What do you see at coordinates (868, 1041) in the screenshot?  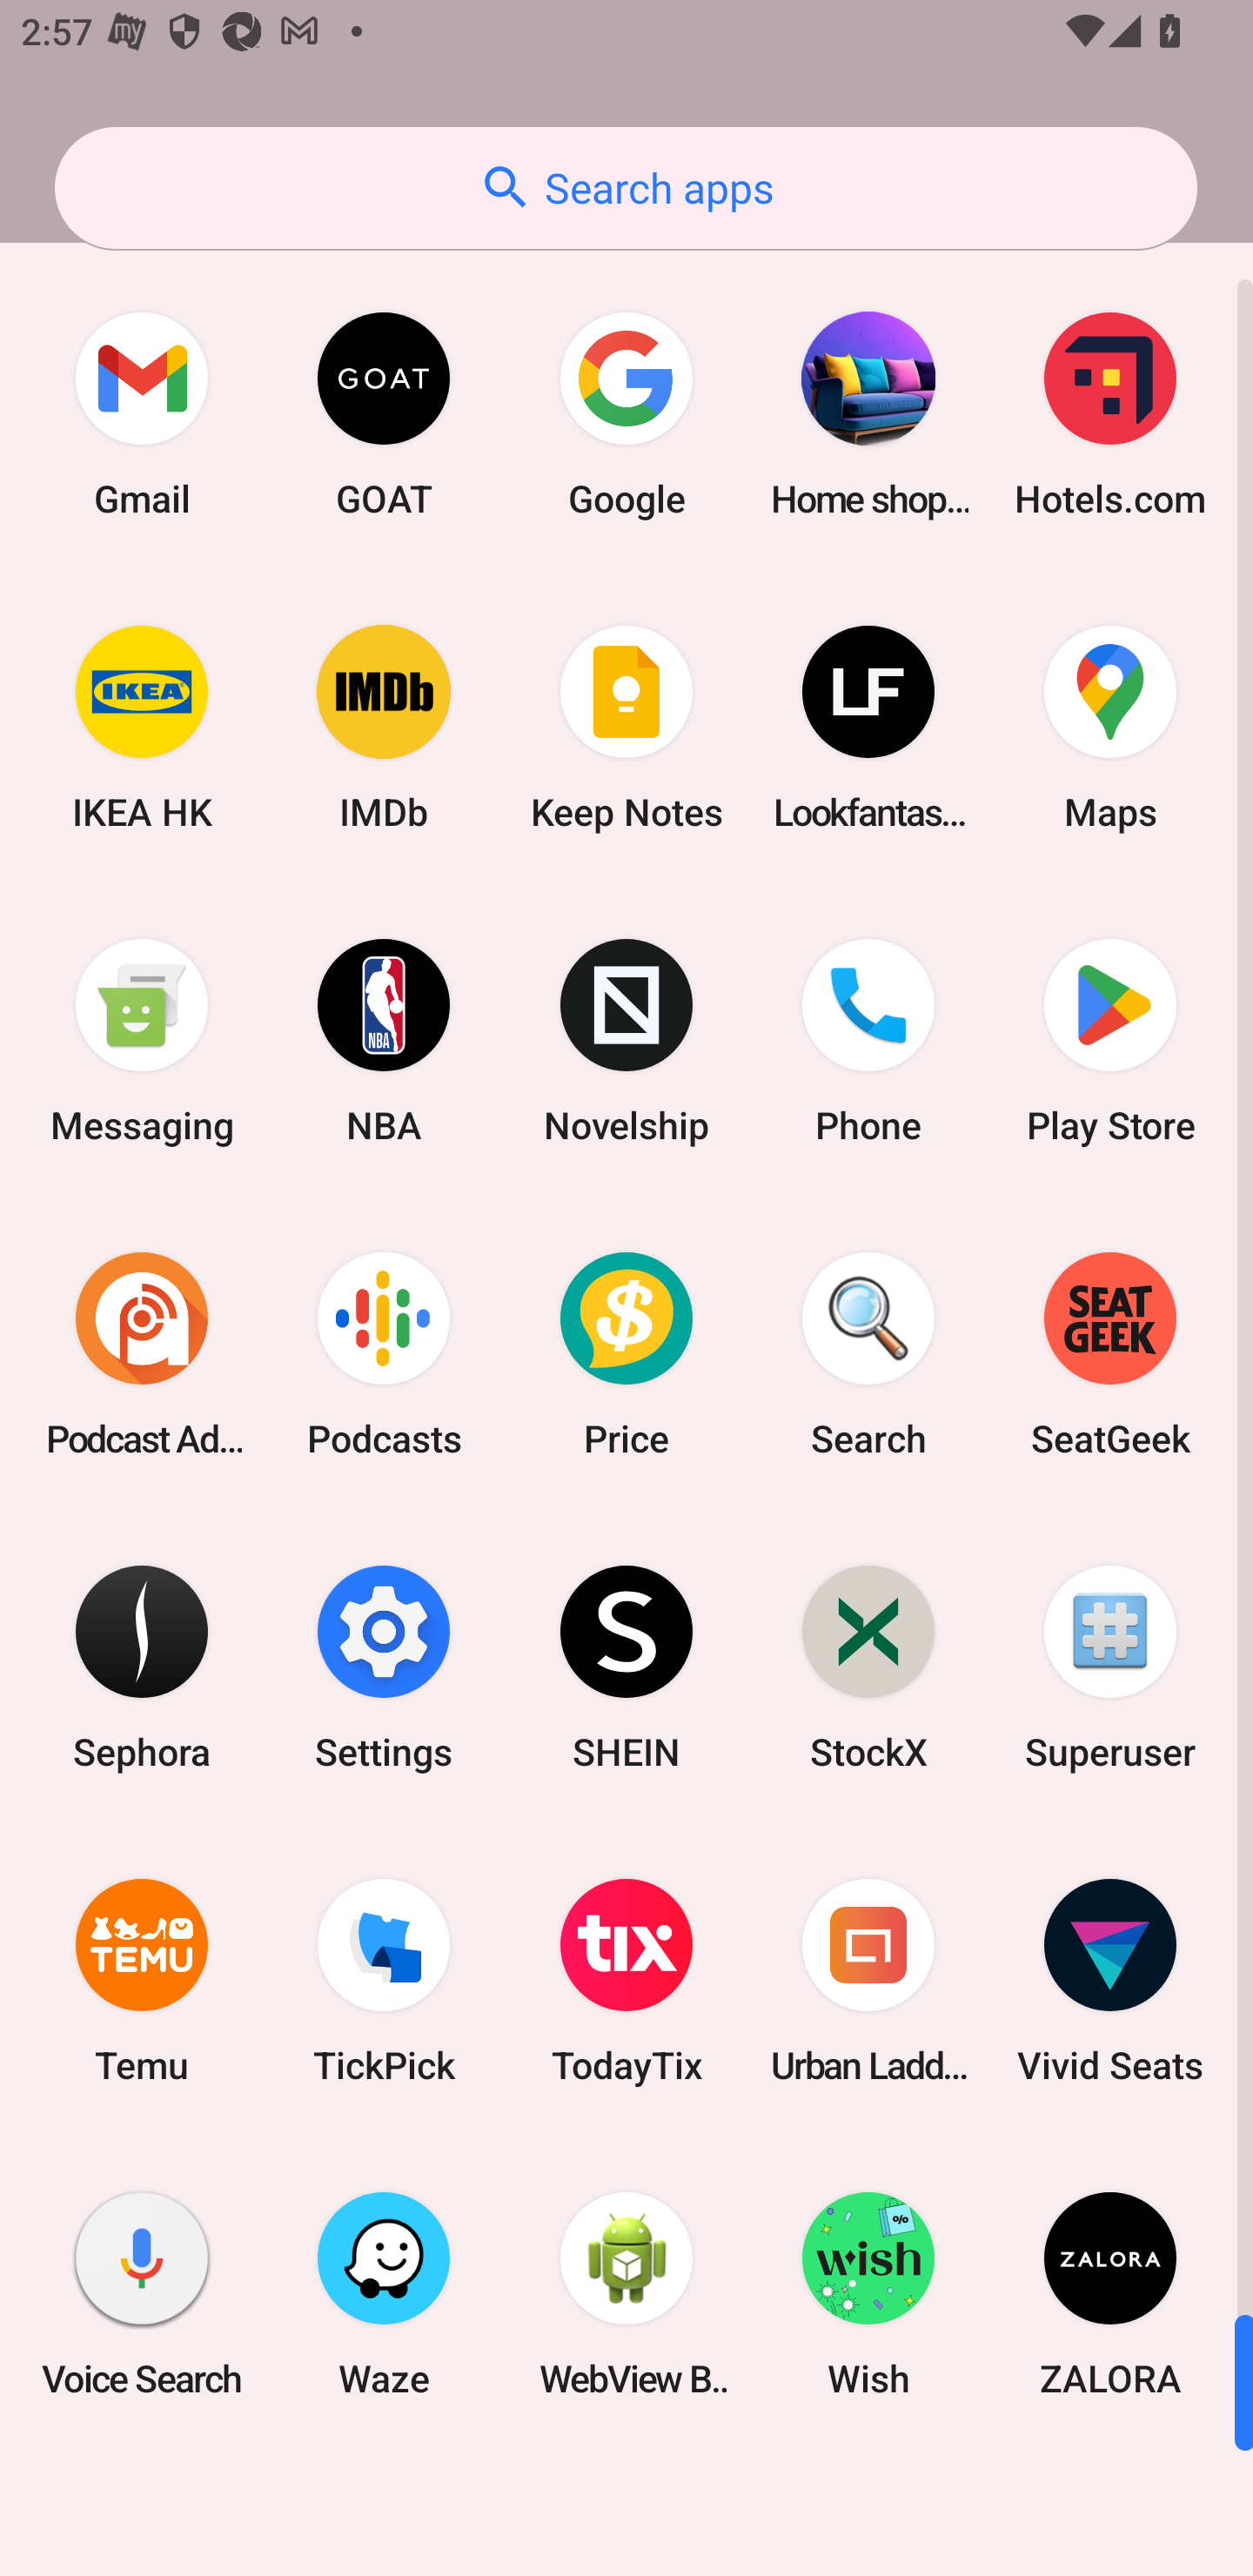 I see `Phone` at bounding box center [868, 1041].